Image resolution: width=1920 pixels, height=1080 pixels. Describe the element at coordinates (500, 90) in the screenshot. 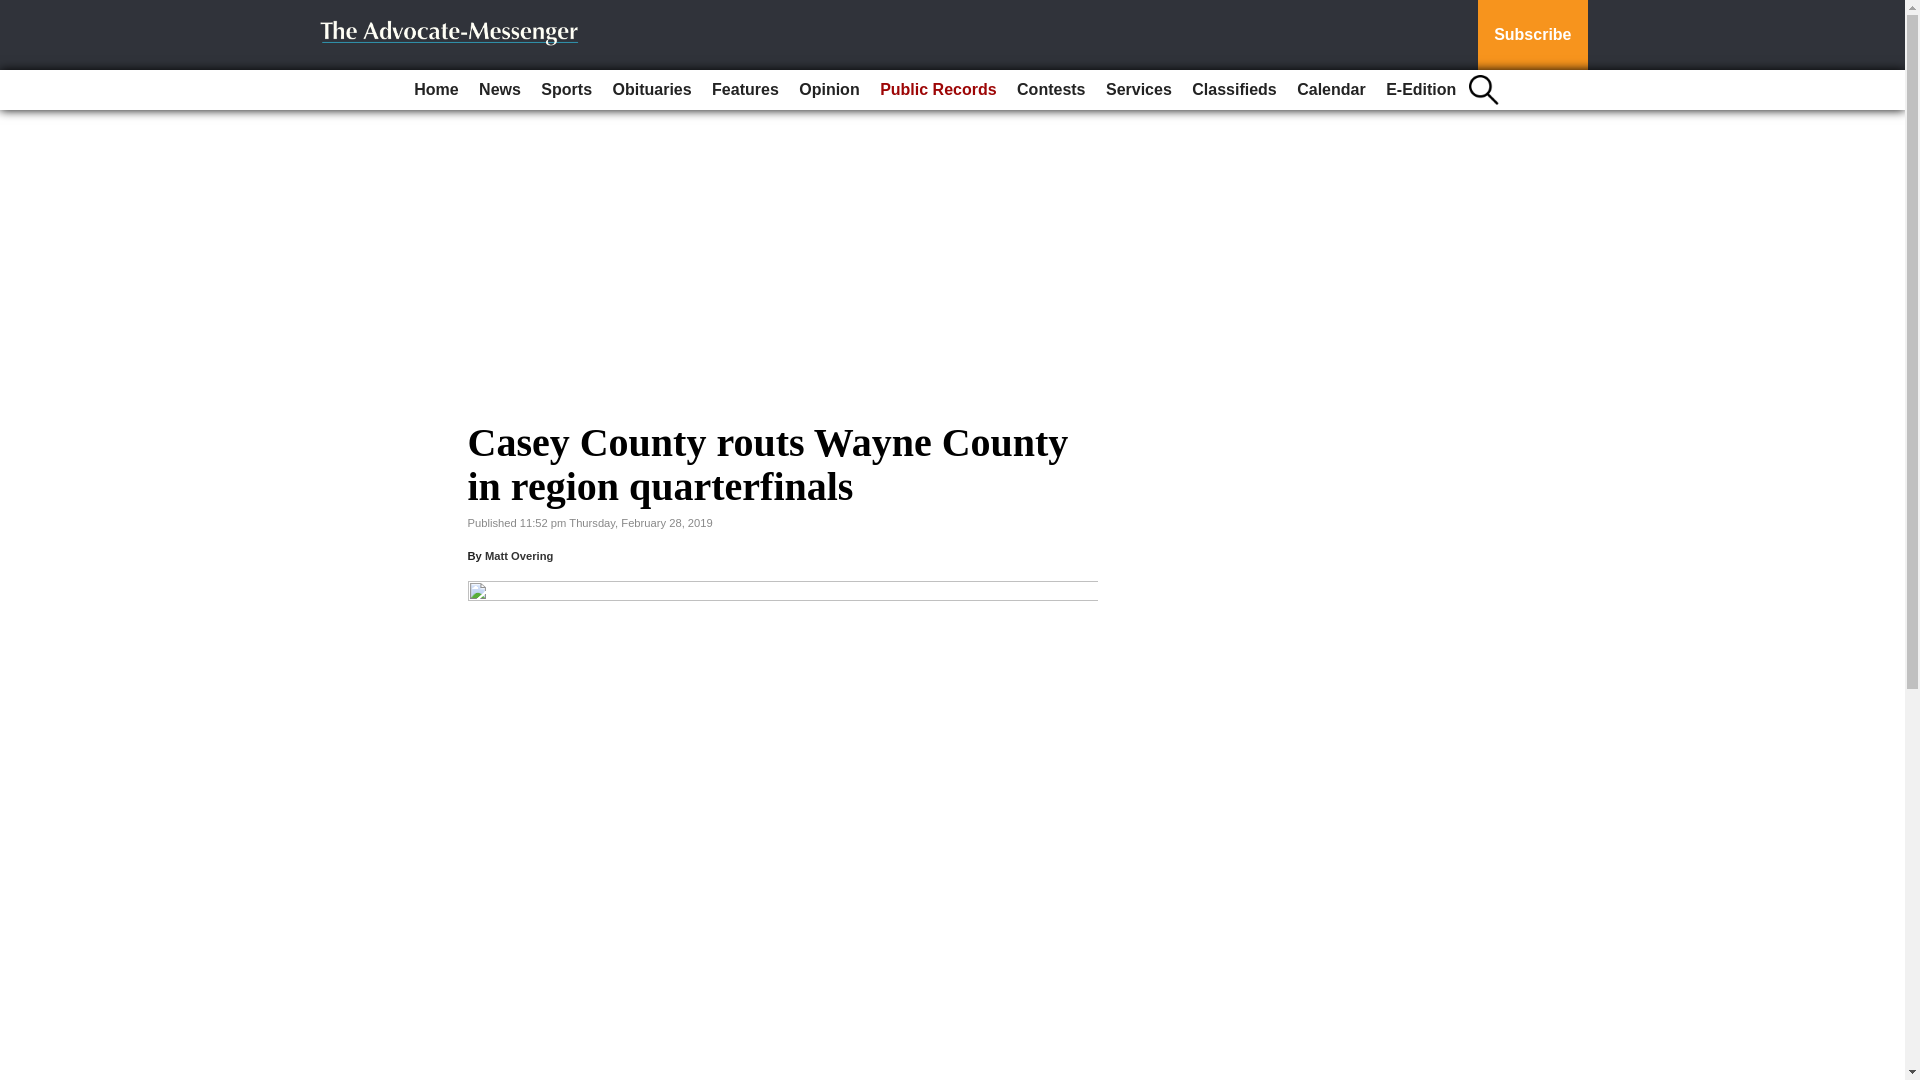

I see `News` at that location.